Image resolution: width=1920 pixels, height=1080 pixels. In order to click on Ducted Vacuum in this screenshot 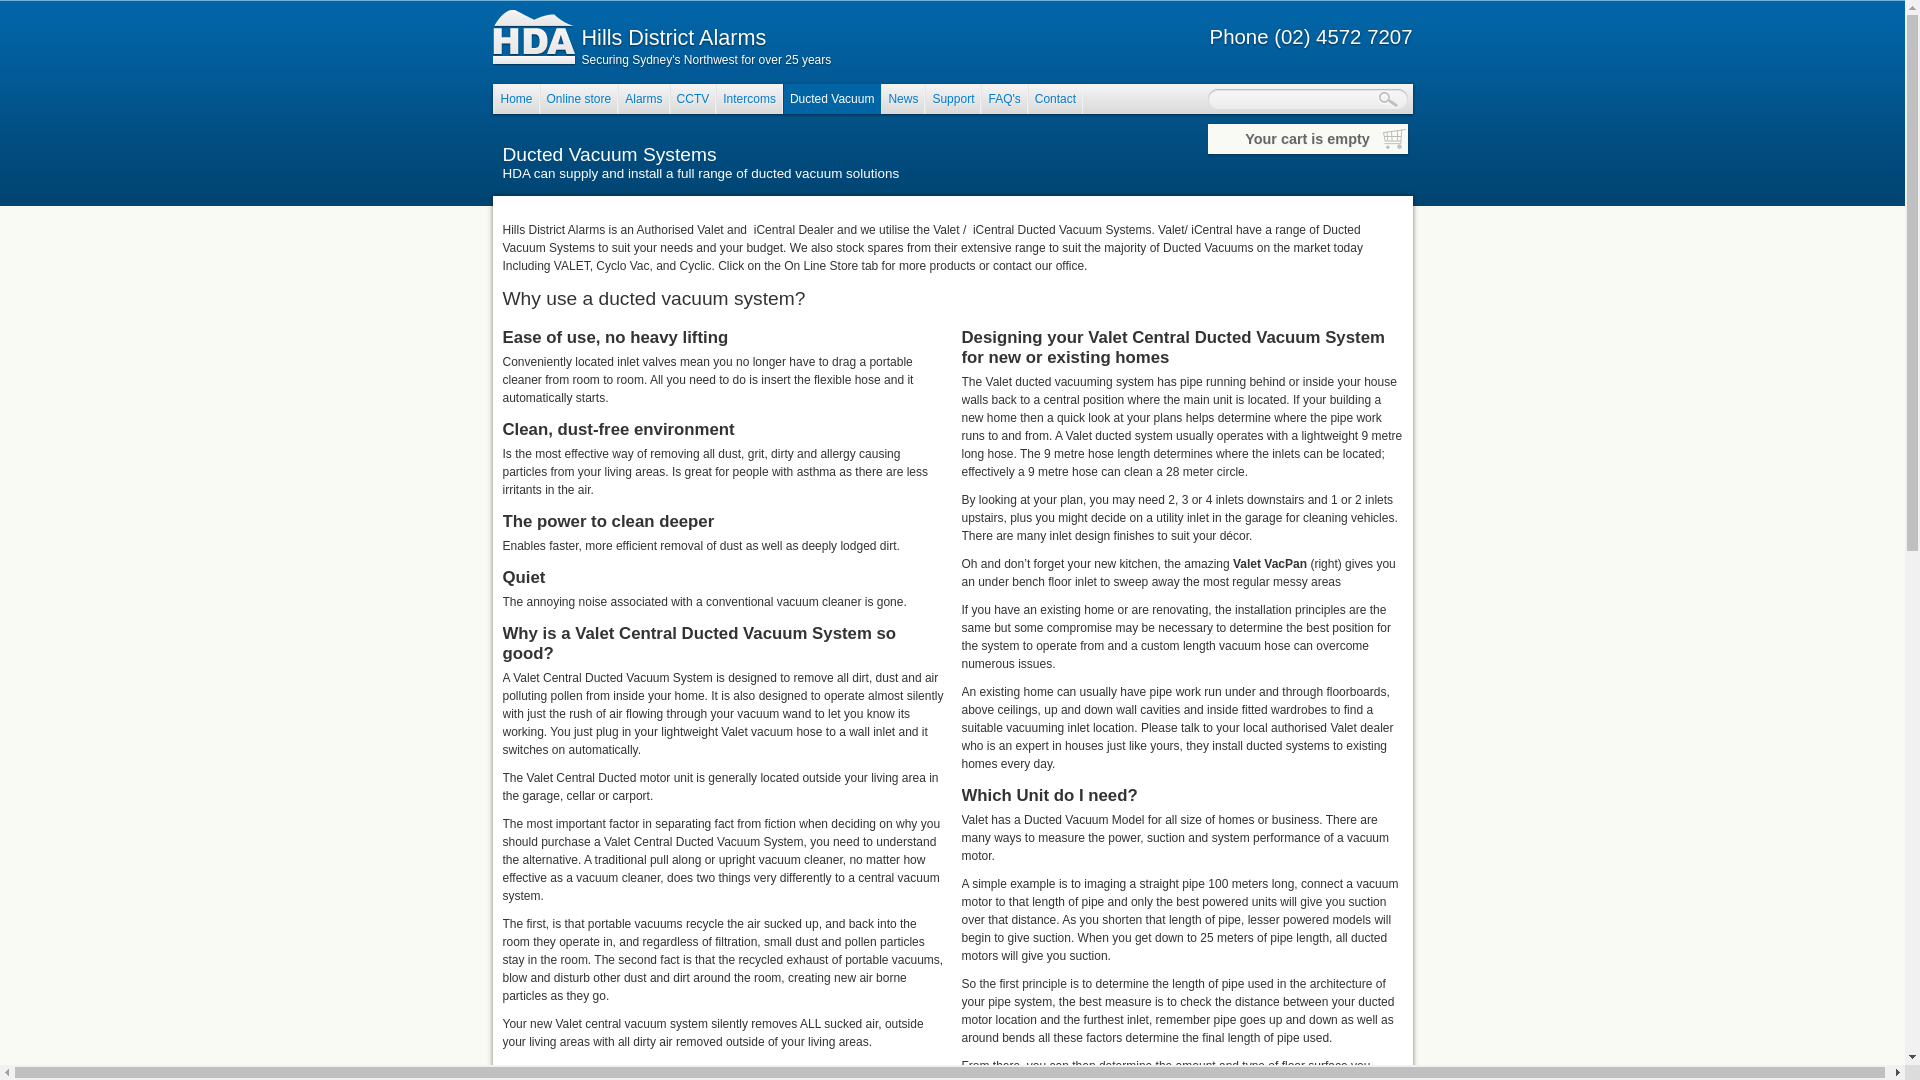, I will do `click(832, 99)`.